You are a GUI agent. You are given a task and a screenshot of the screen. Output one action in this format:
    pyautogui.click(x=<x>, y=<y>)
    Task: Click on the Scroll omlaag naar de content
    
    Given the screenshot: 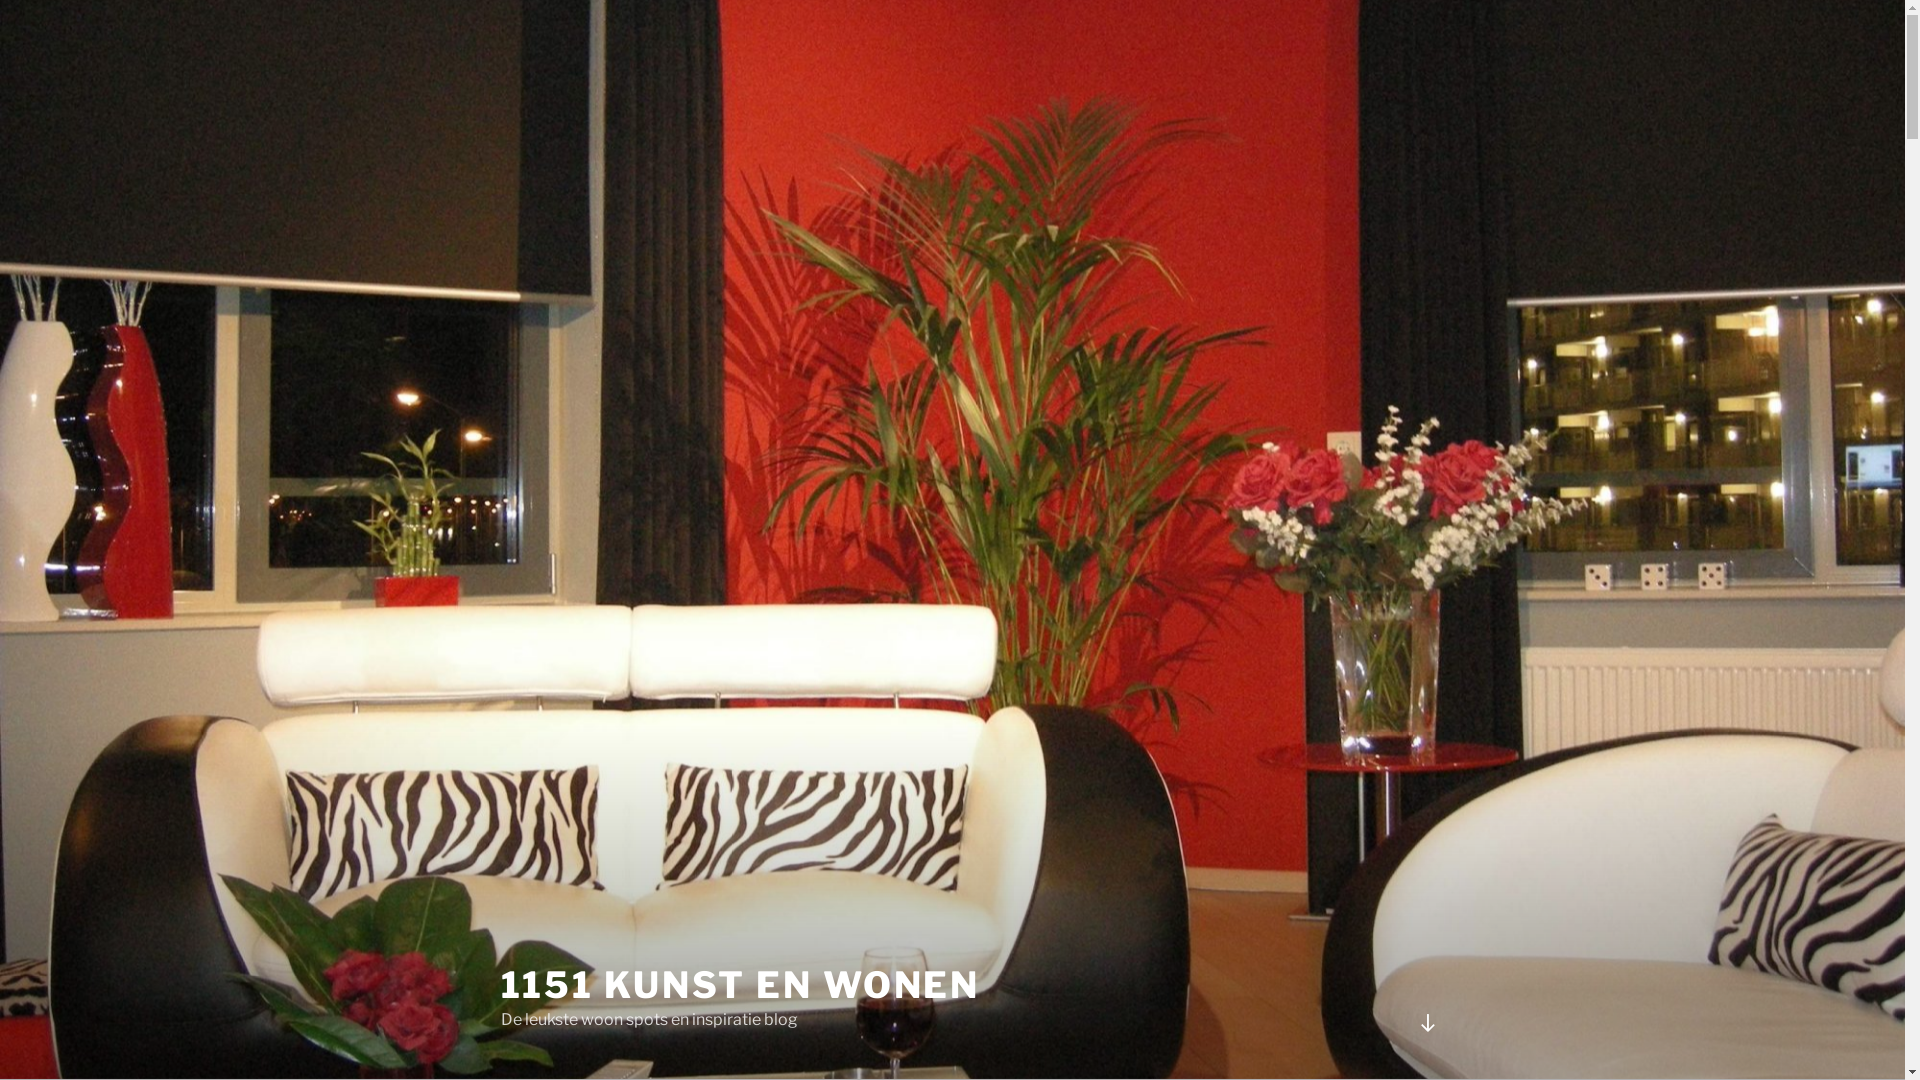 What is the action you would take?
    pyautogui.click(x=1427, y=1023)
    